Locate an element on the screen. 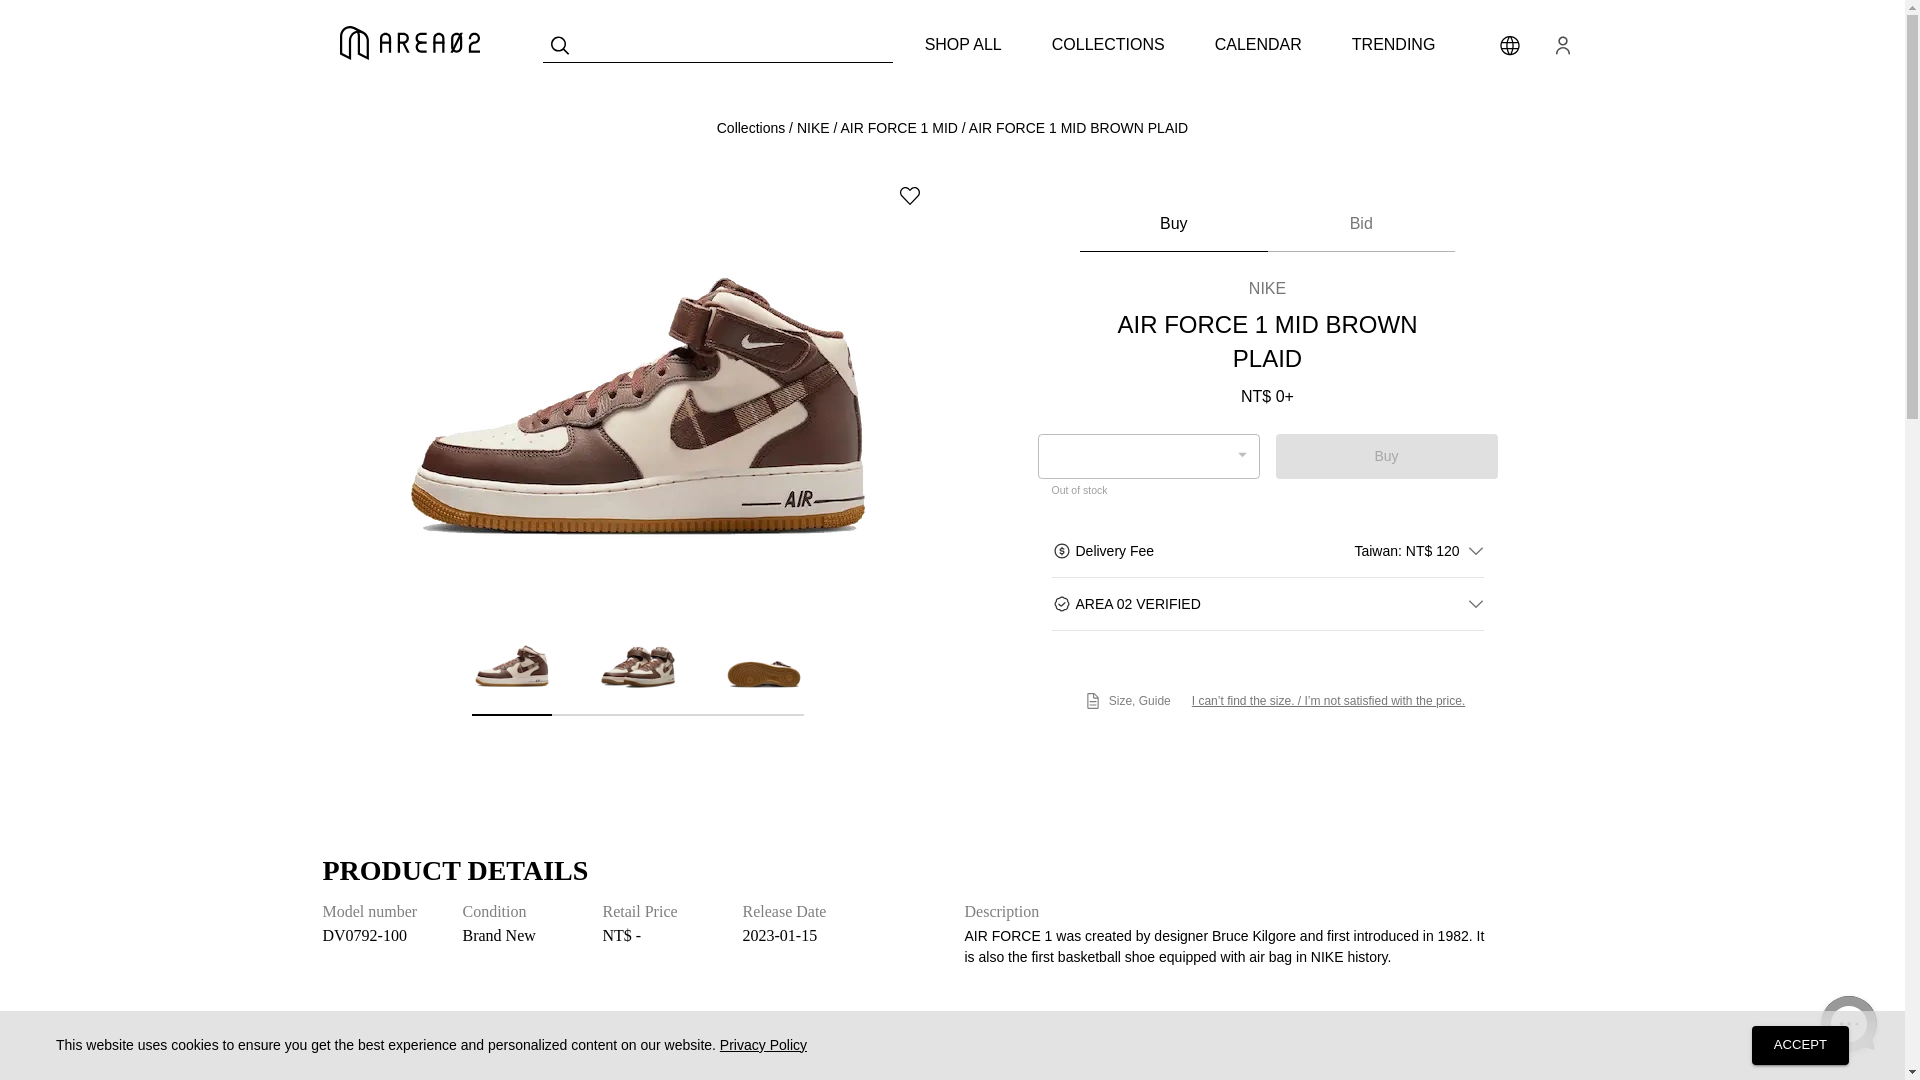  Buy is located at coordinates (1386, 456).